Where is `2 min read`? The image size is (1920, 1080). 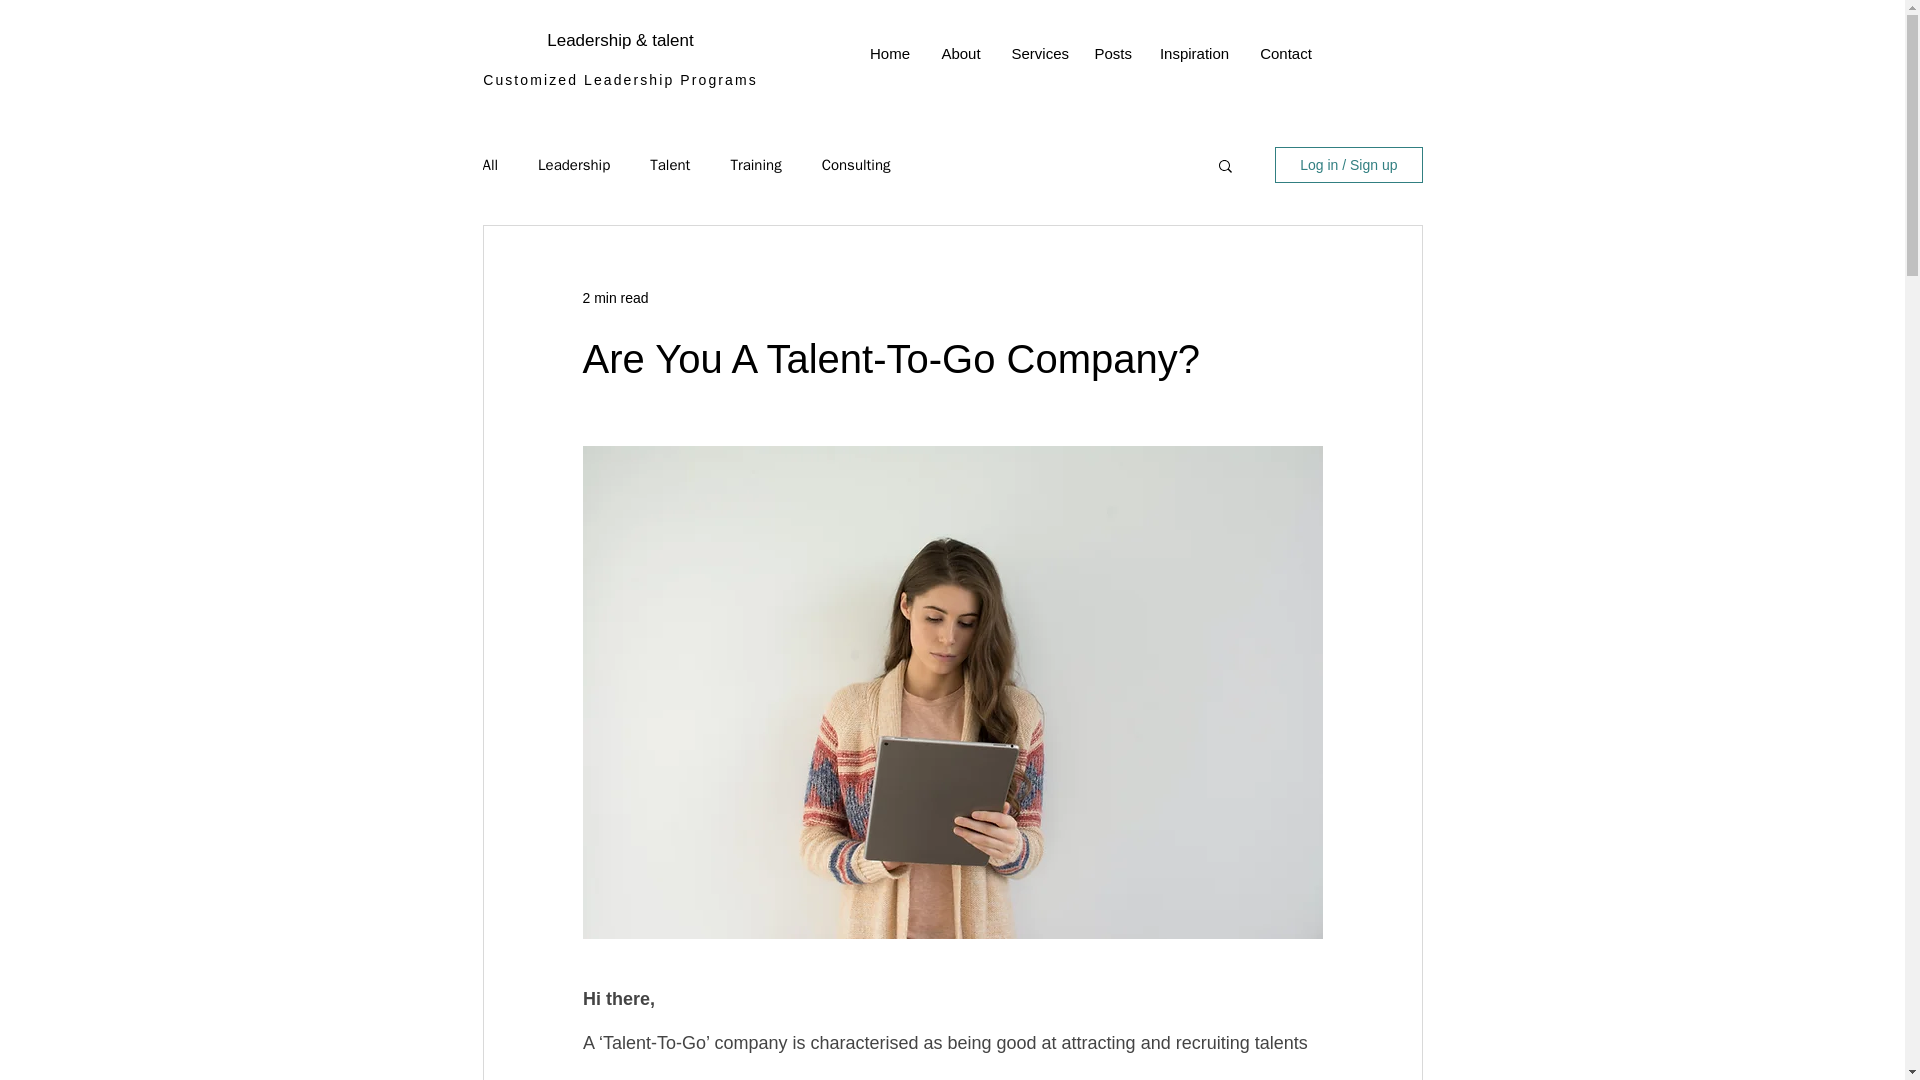 2 min read is located at coordinates (614, 298).